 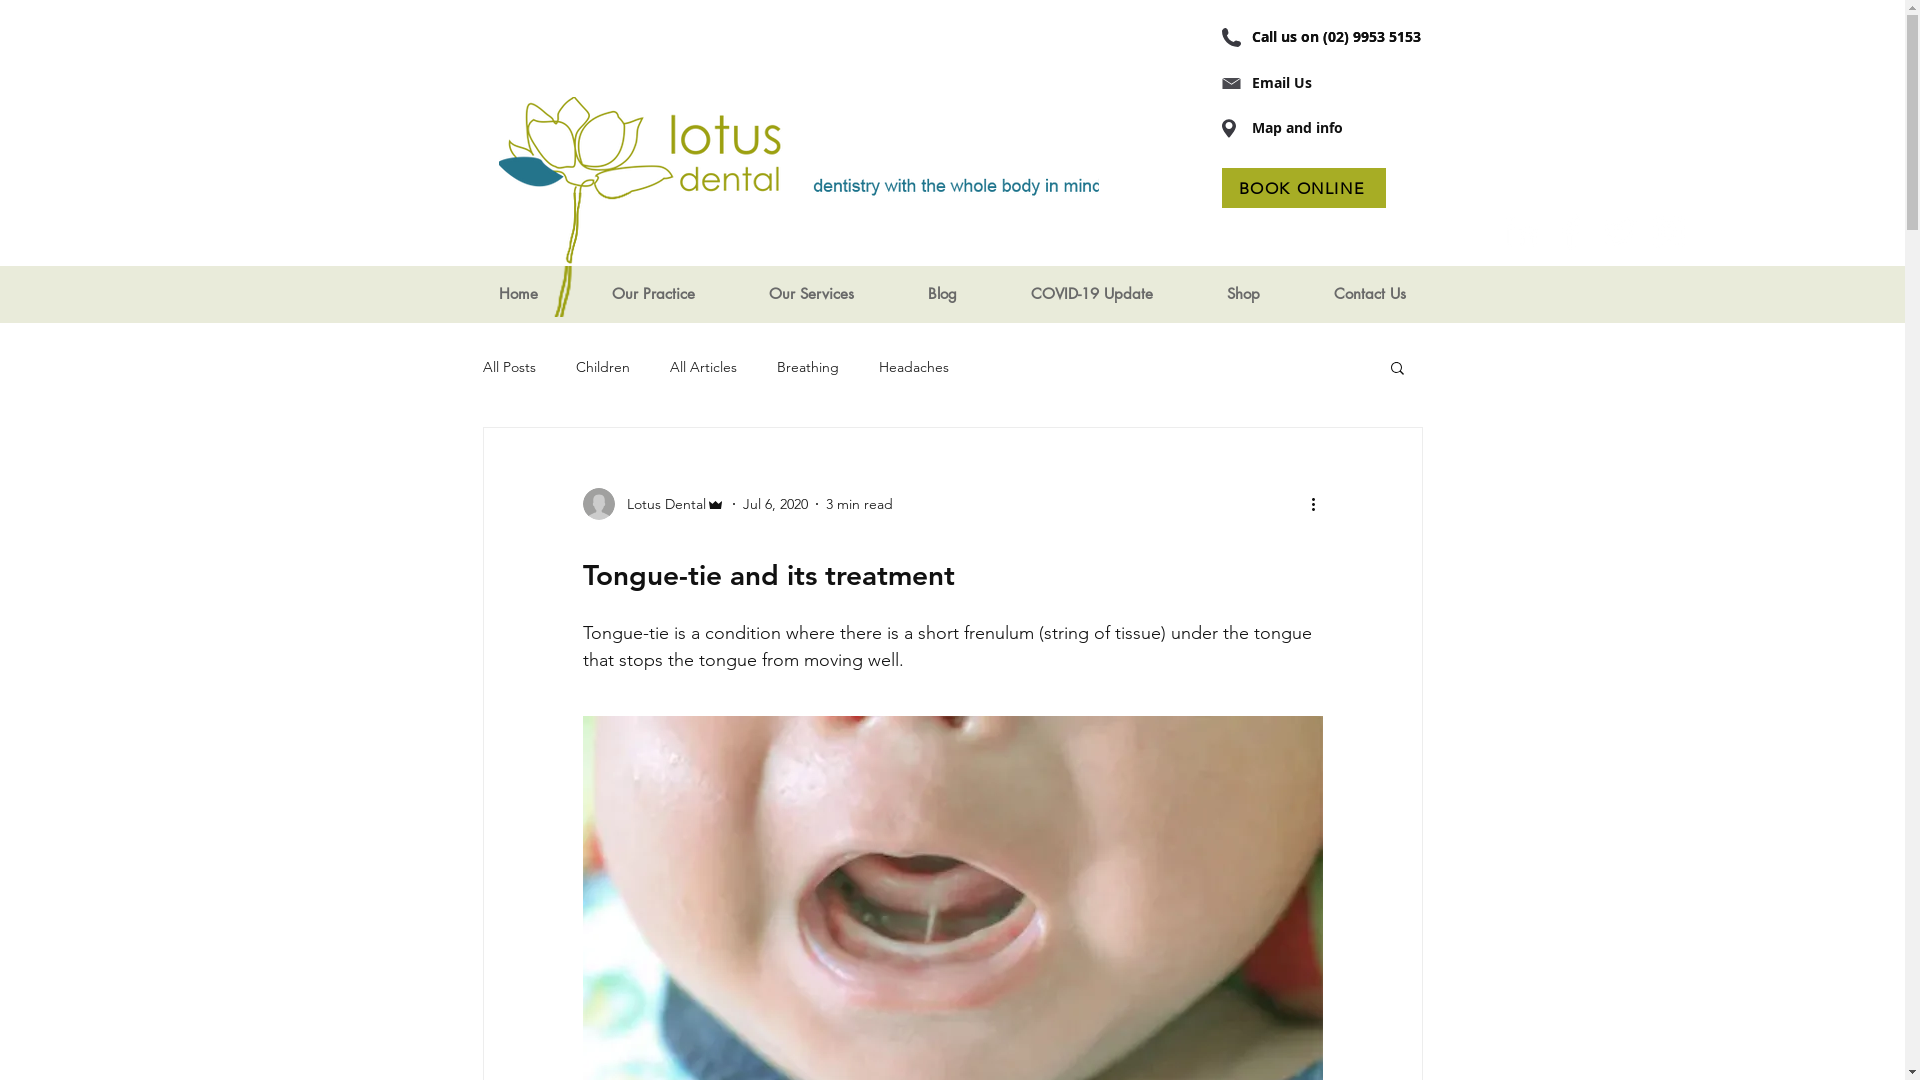 What do you see at coordinates (603, 367) in the screenshot?
I see `Children` at bounding box center [603, 367].